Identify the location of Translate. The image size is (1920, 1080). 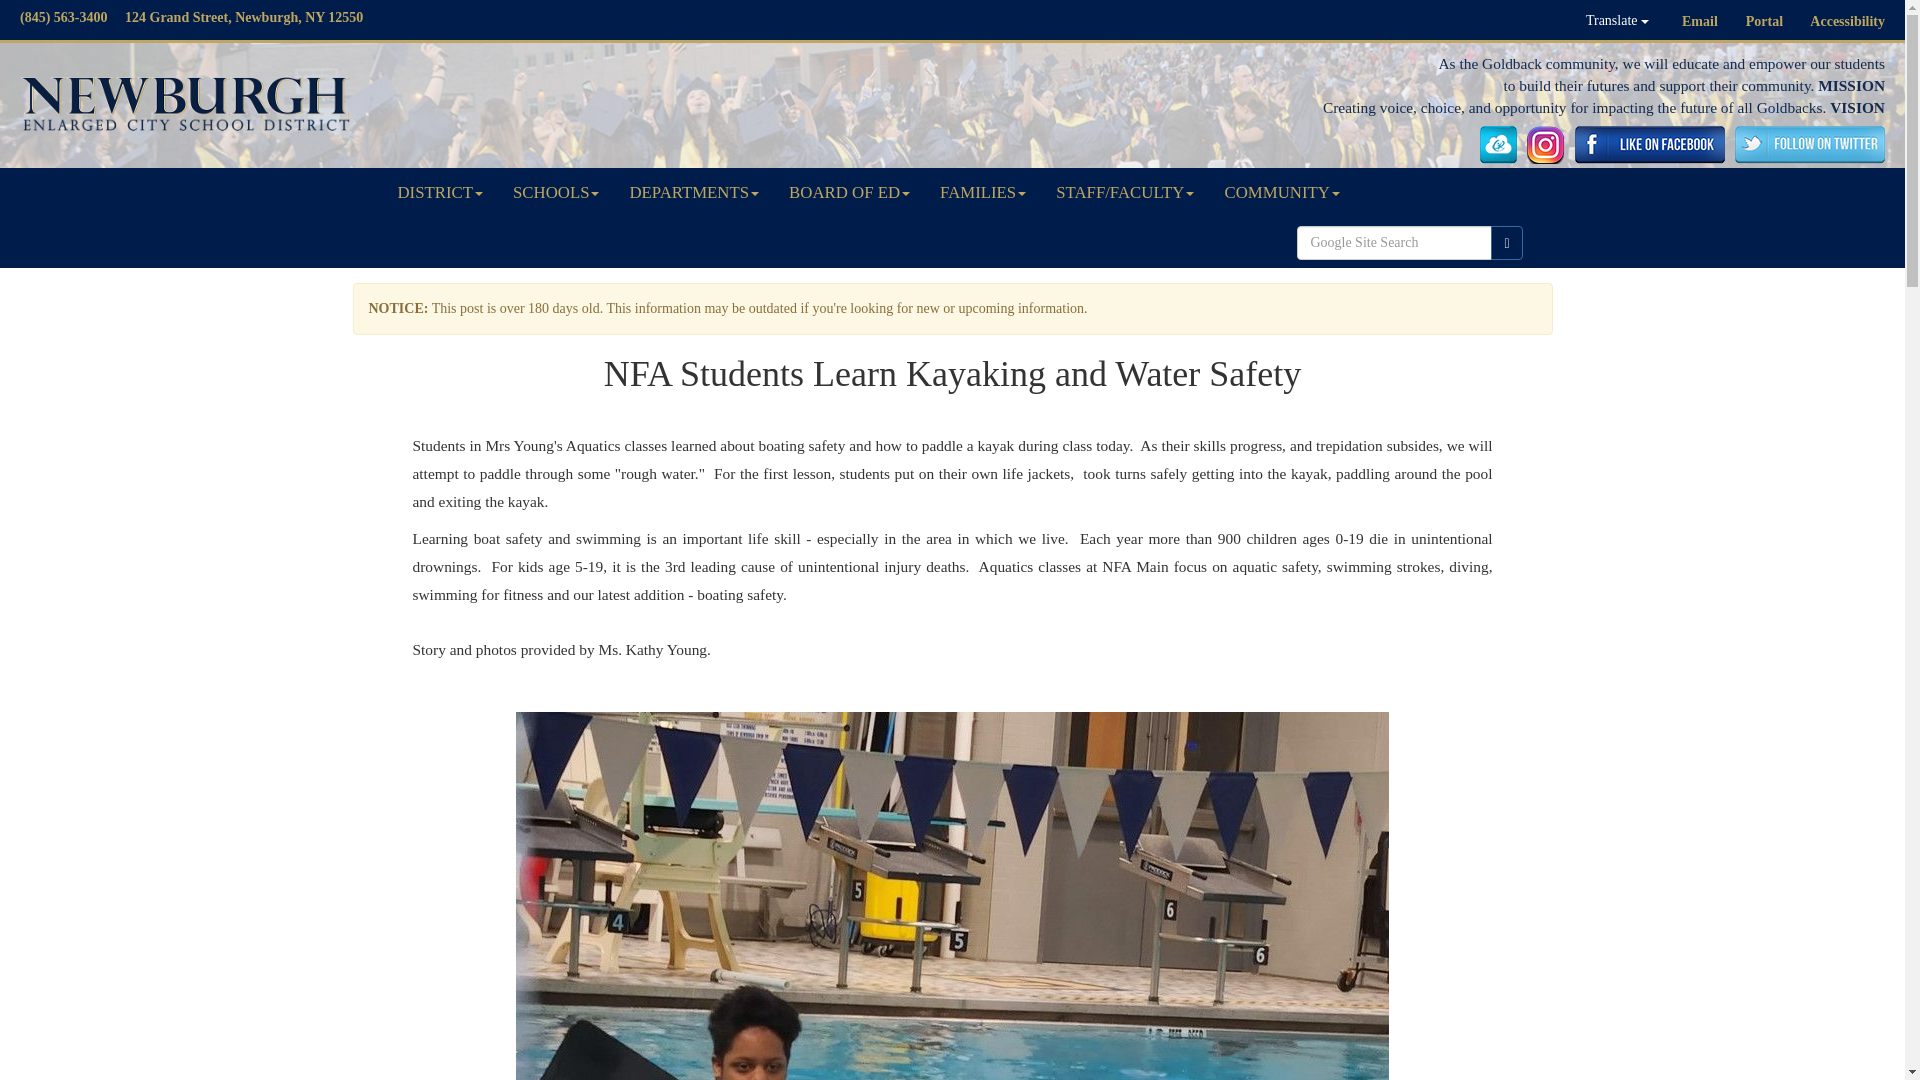
(1617, 20).